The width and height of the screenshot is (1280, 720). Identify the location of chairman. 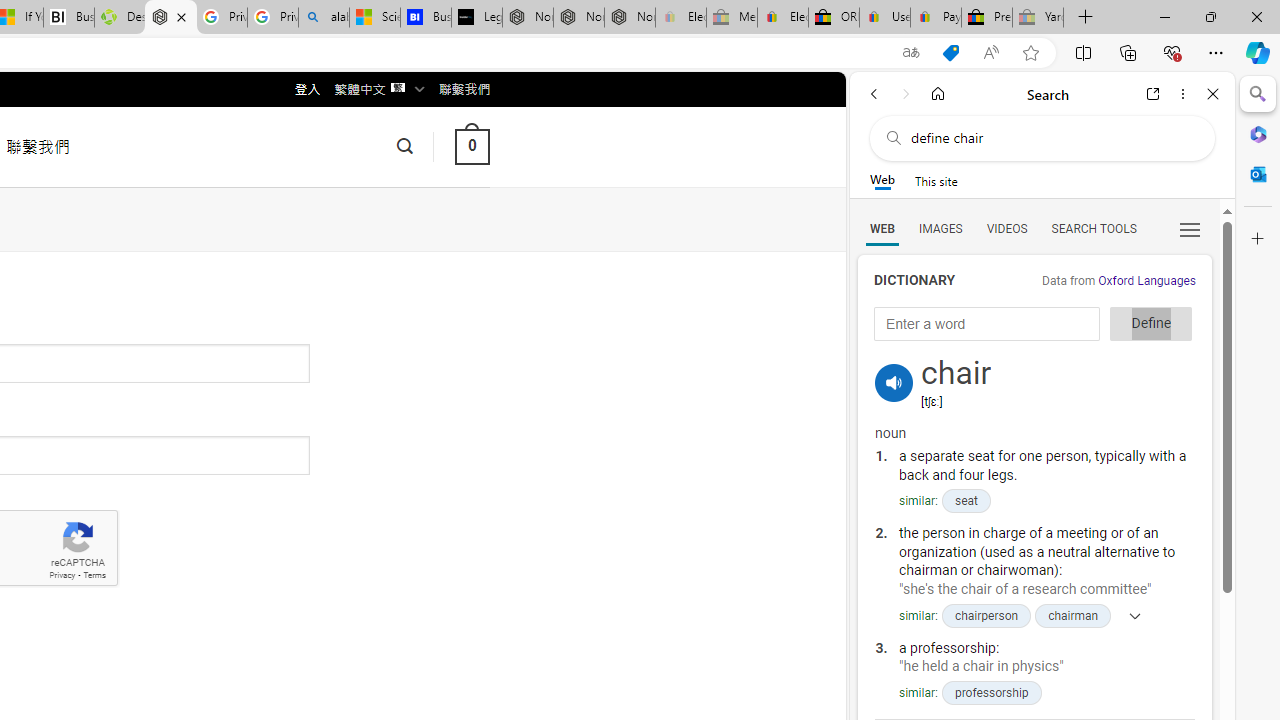
(1074, 615).